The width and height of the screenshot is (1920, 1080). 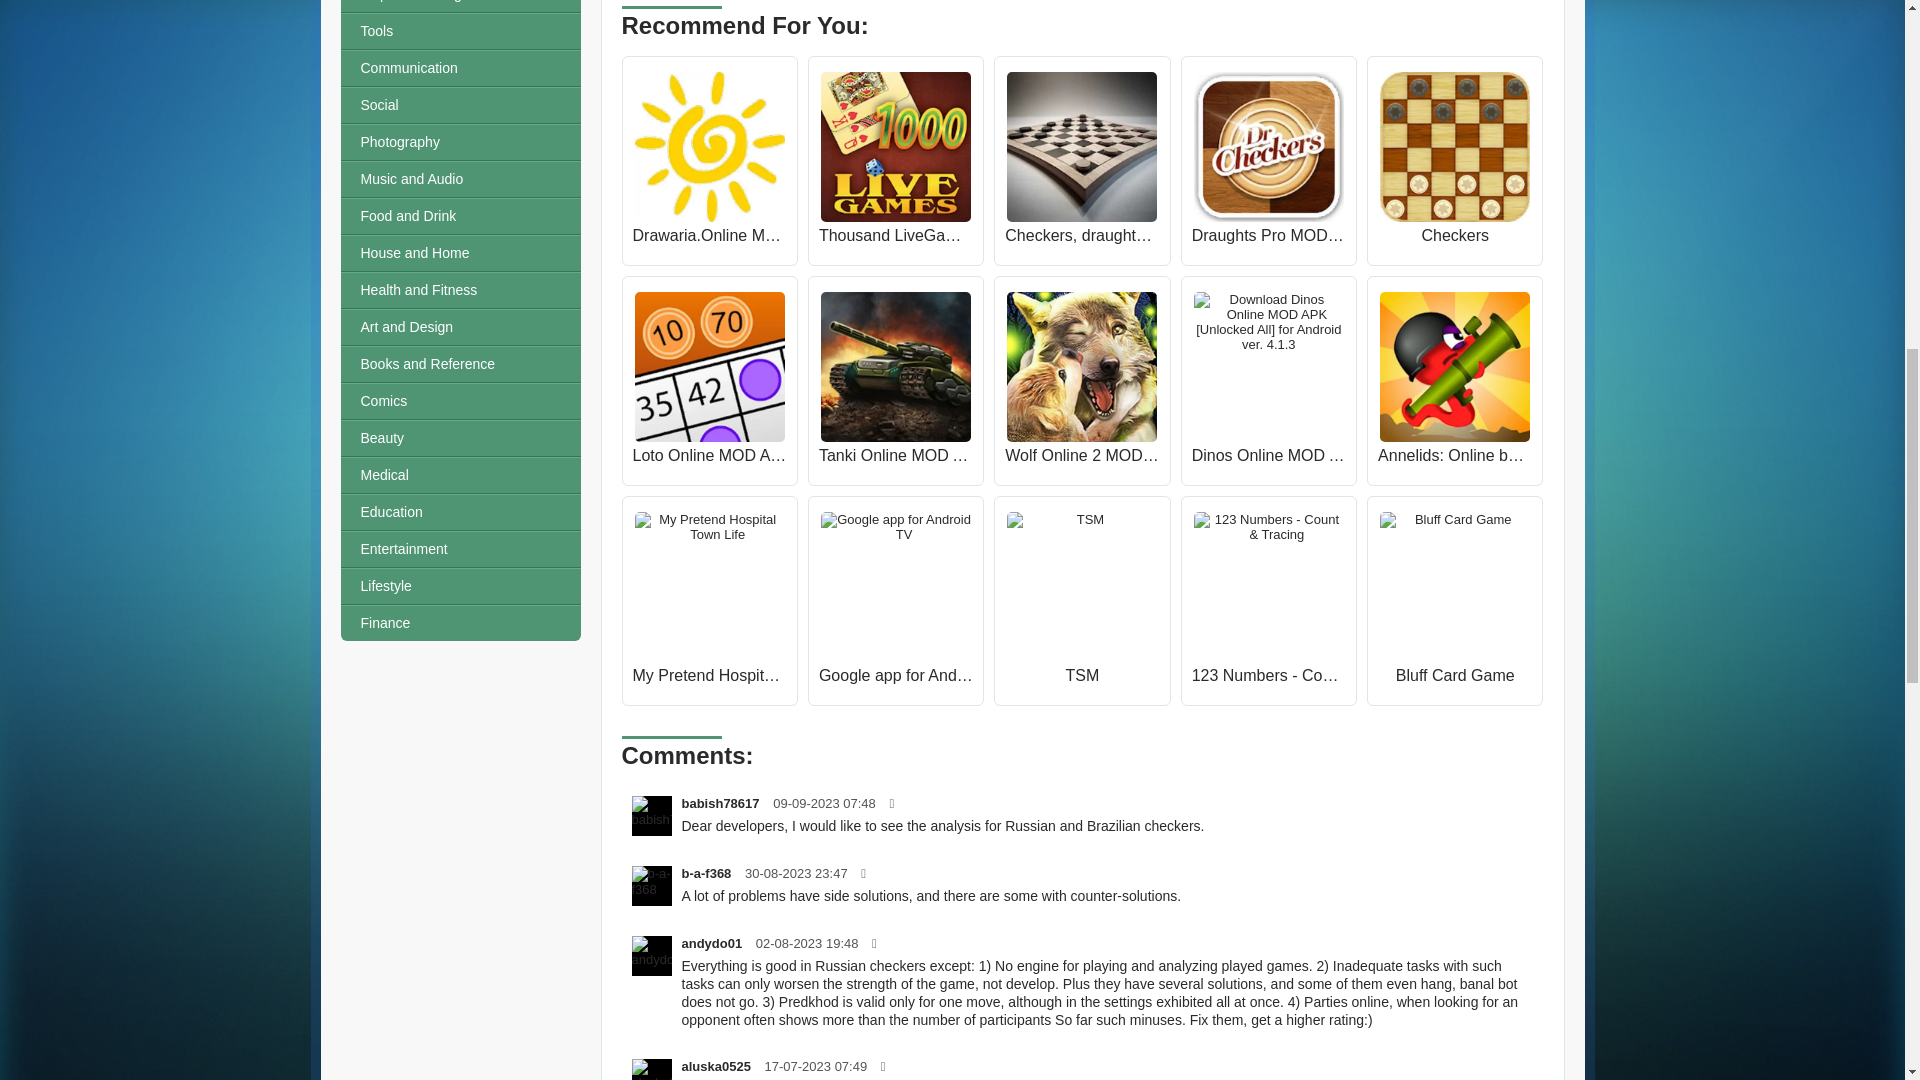 What do you see at coordinates (459, 326) in the screenshot?
I see `Art and Design` at bounding box center [459, 326].